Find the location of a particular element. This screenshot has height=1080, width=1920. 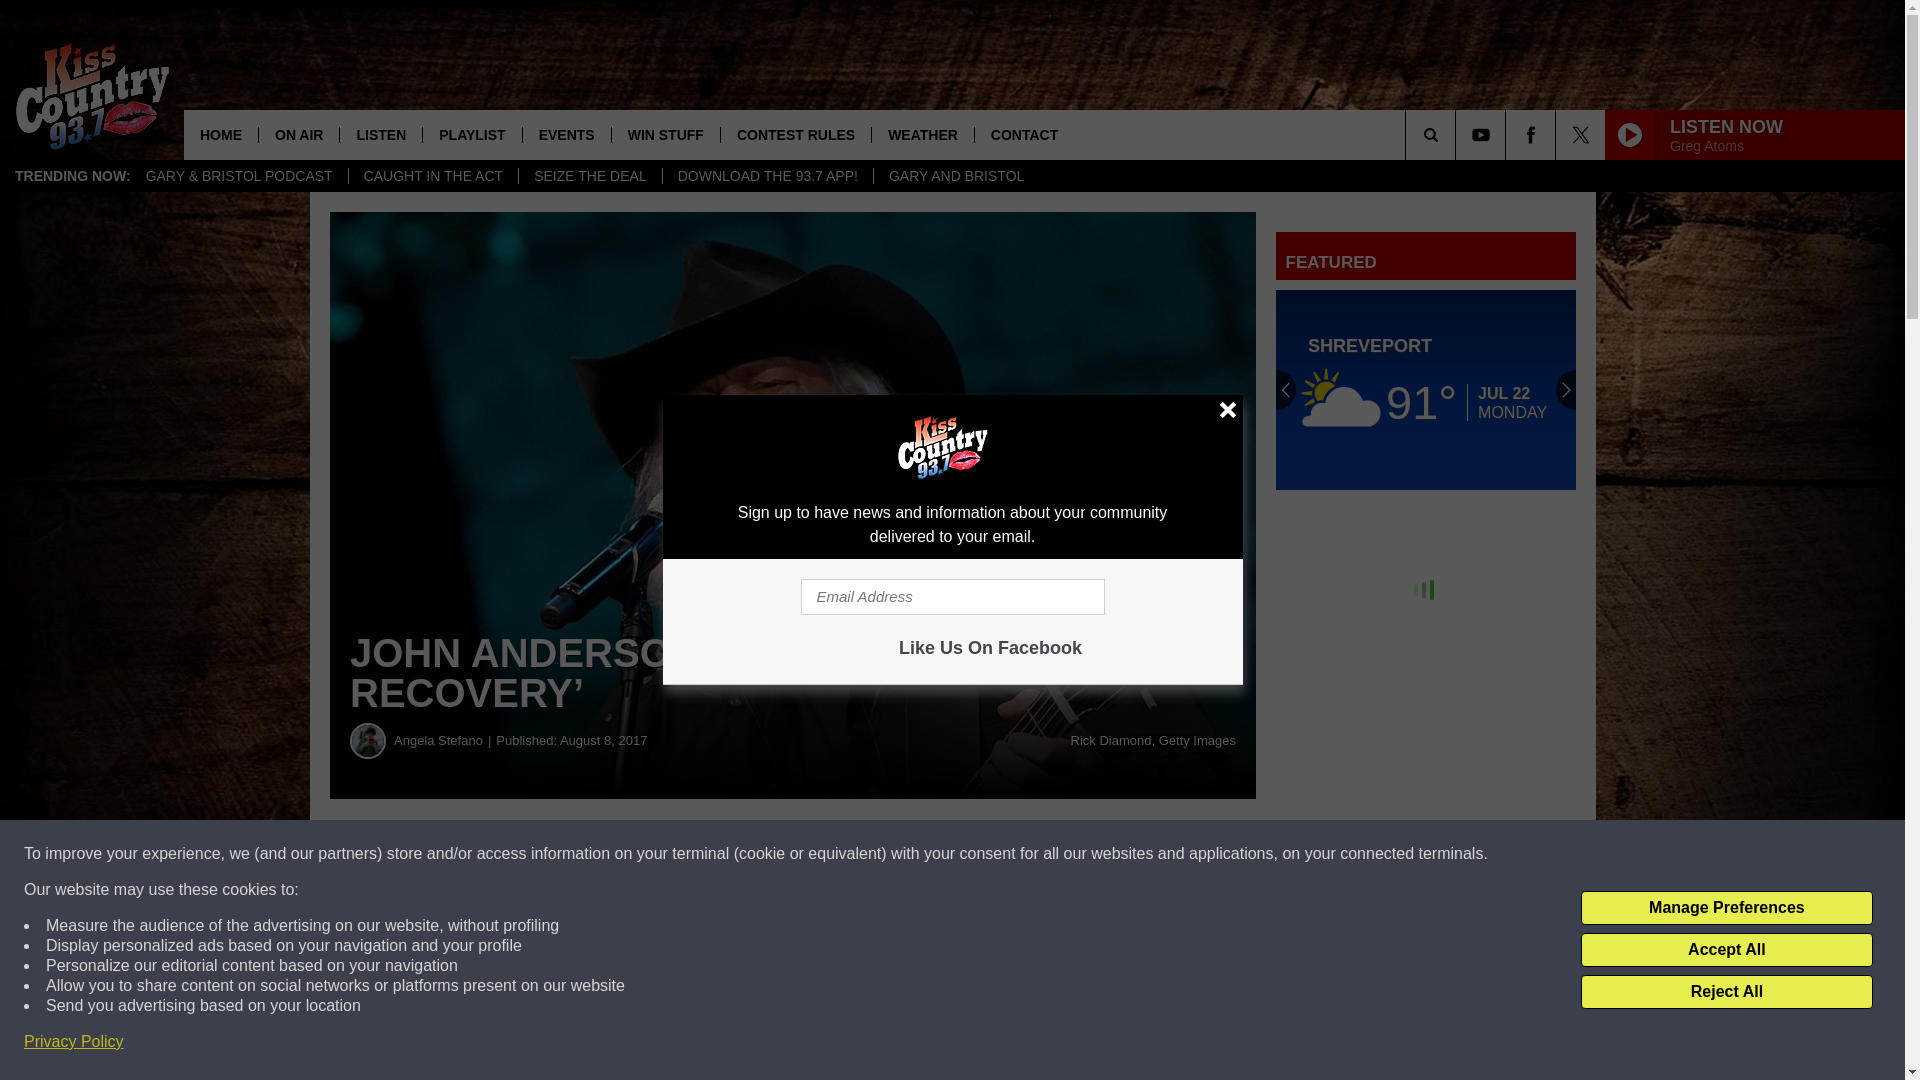

EVENTS is located at coordinates (566, 134).